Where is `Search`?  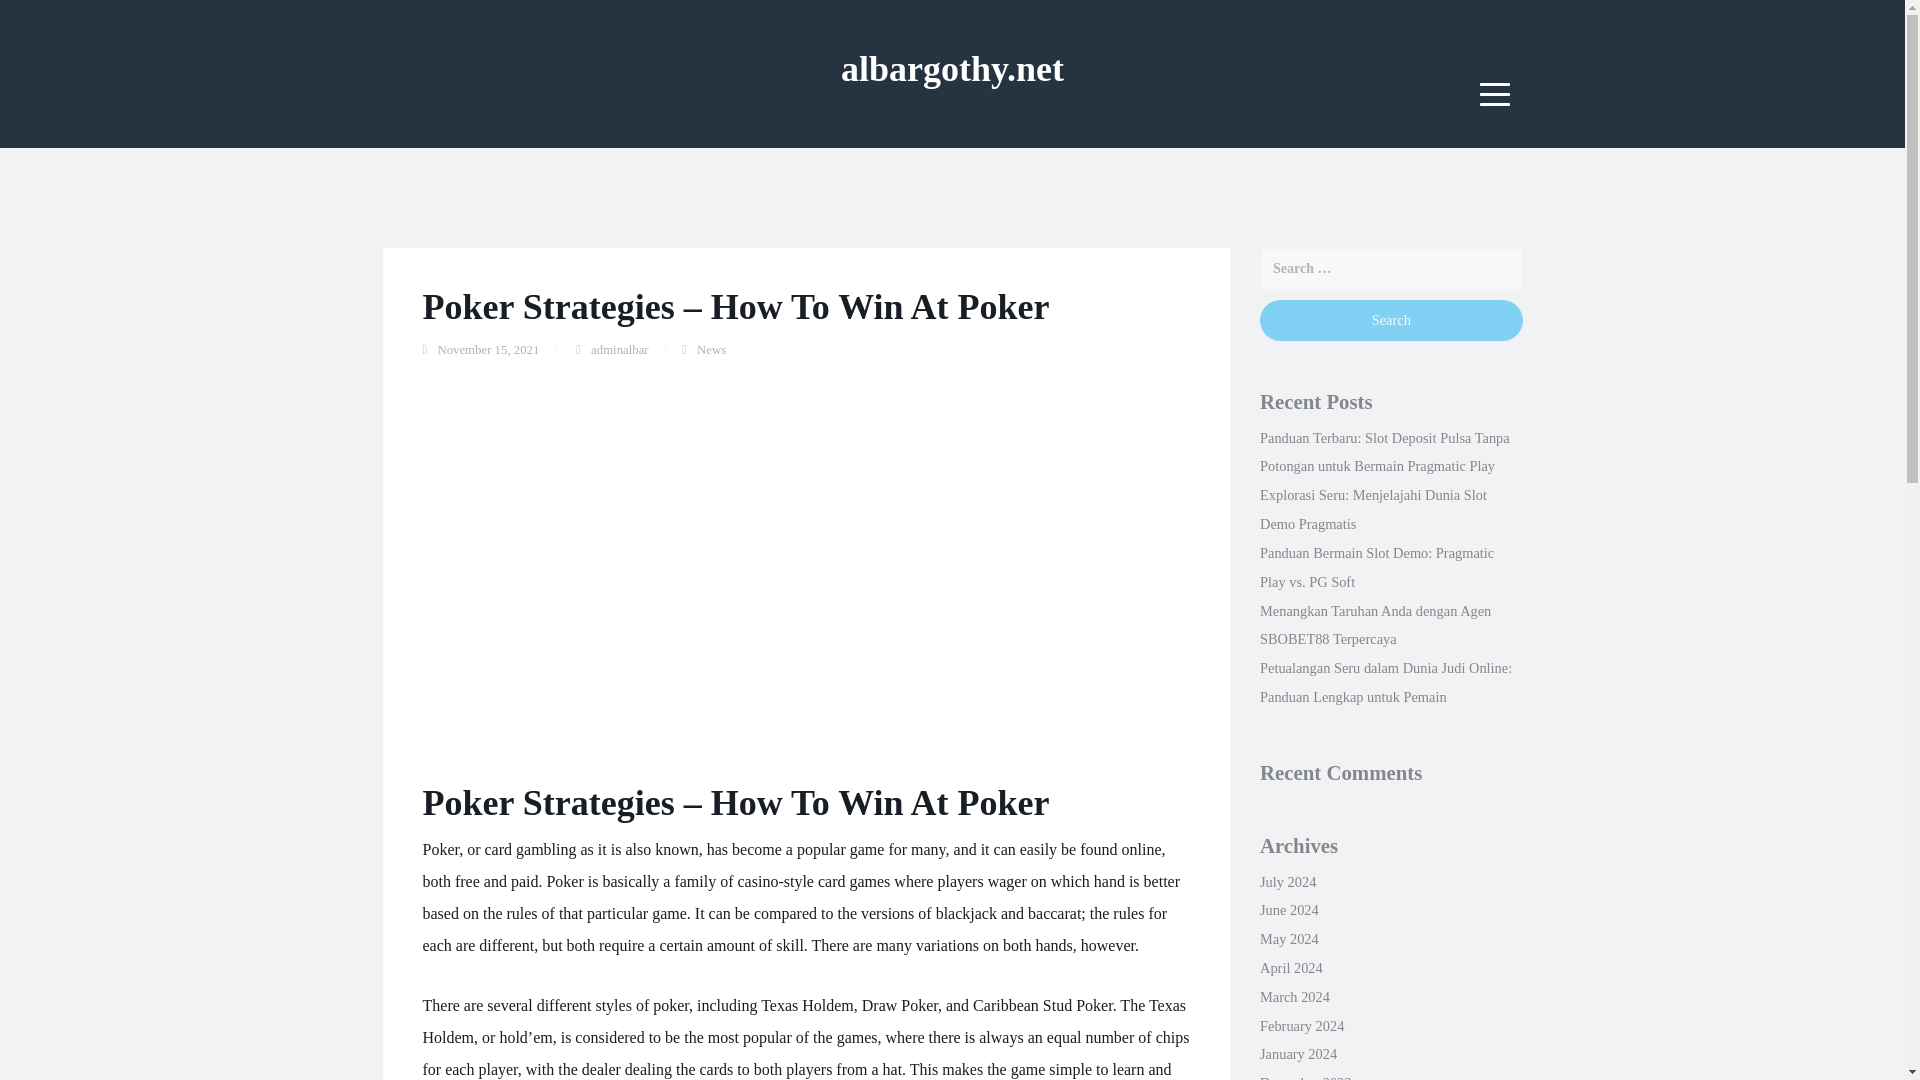
Search is located at coordinates (1390, 320).